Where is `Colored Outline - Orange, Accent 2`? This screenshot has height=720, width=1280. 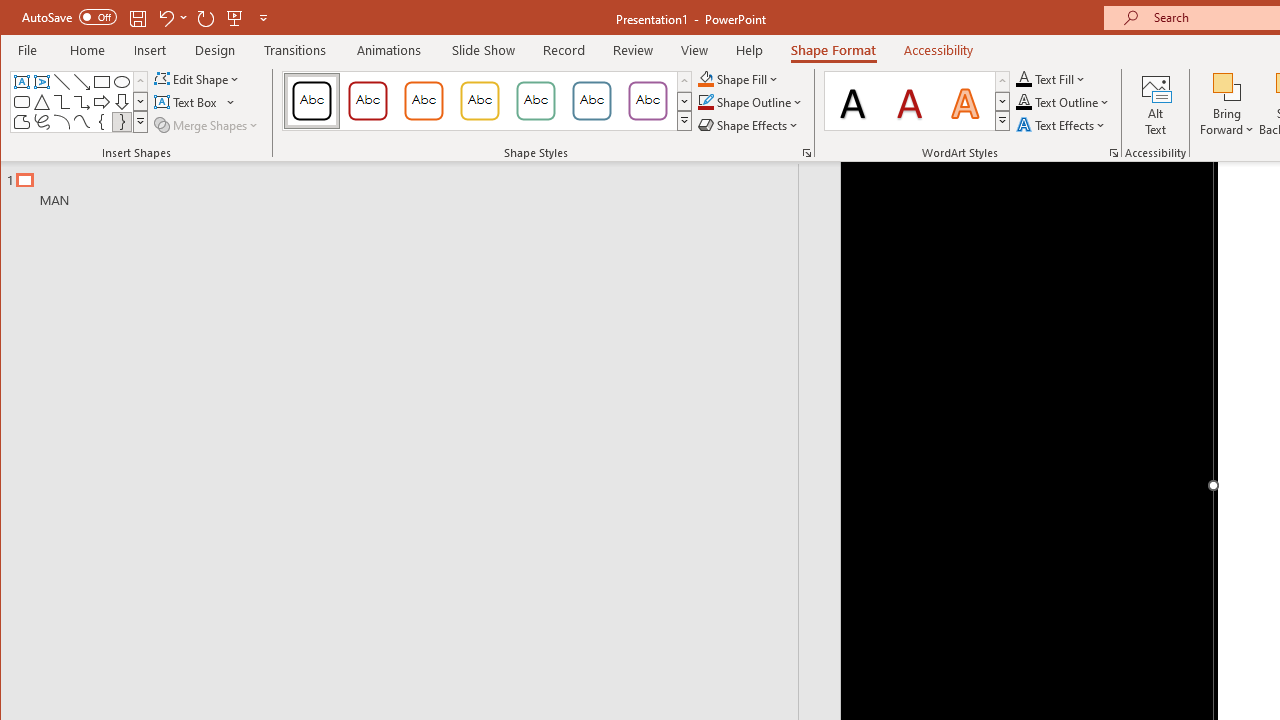 Colored Outline - Orange, Accent 2 is located at coordinates (423, 100).